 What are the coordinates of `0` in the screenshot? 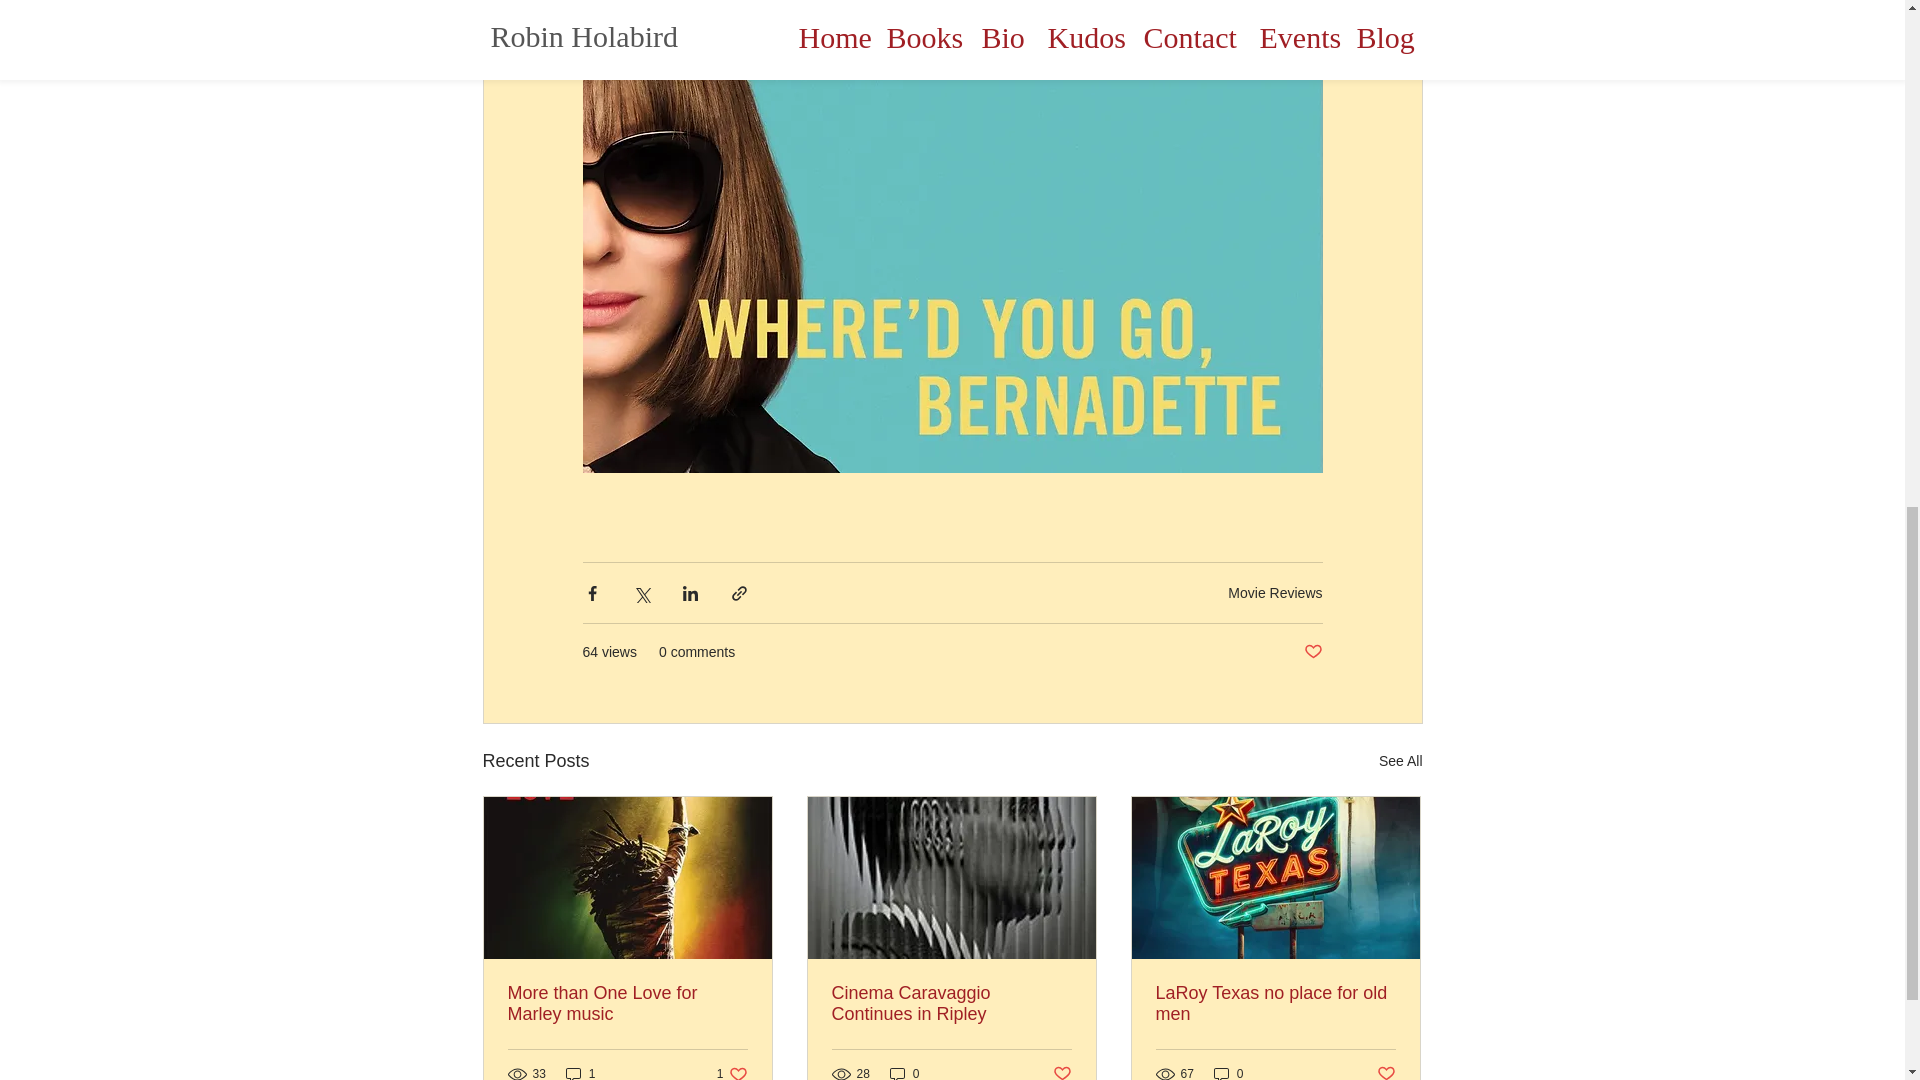 It's located at (1228, 1072).